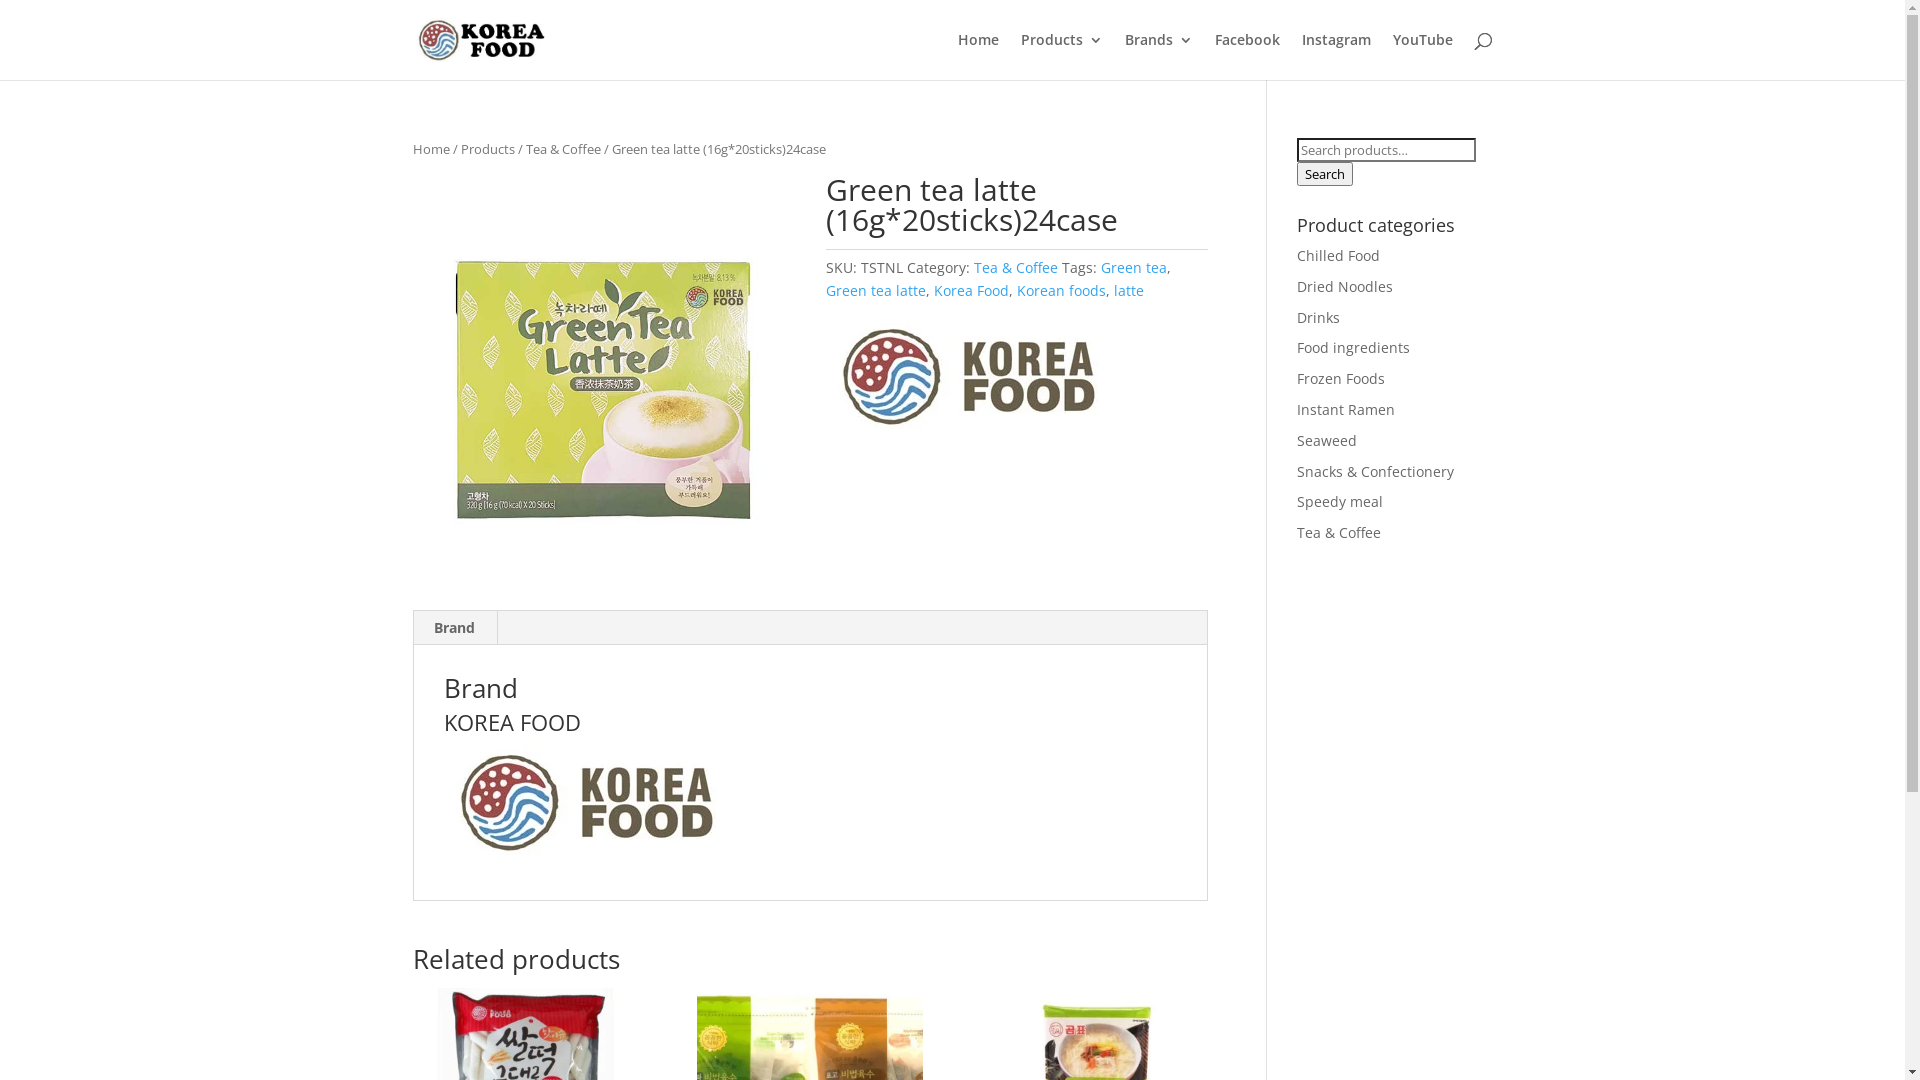 The image size is (1920, 1080). Describe the element at coordinates (454, 628) in the screenshot. I see `Brand` at that location.